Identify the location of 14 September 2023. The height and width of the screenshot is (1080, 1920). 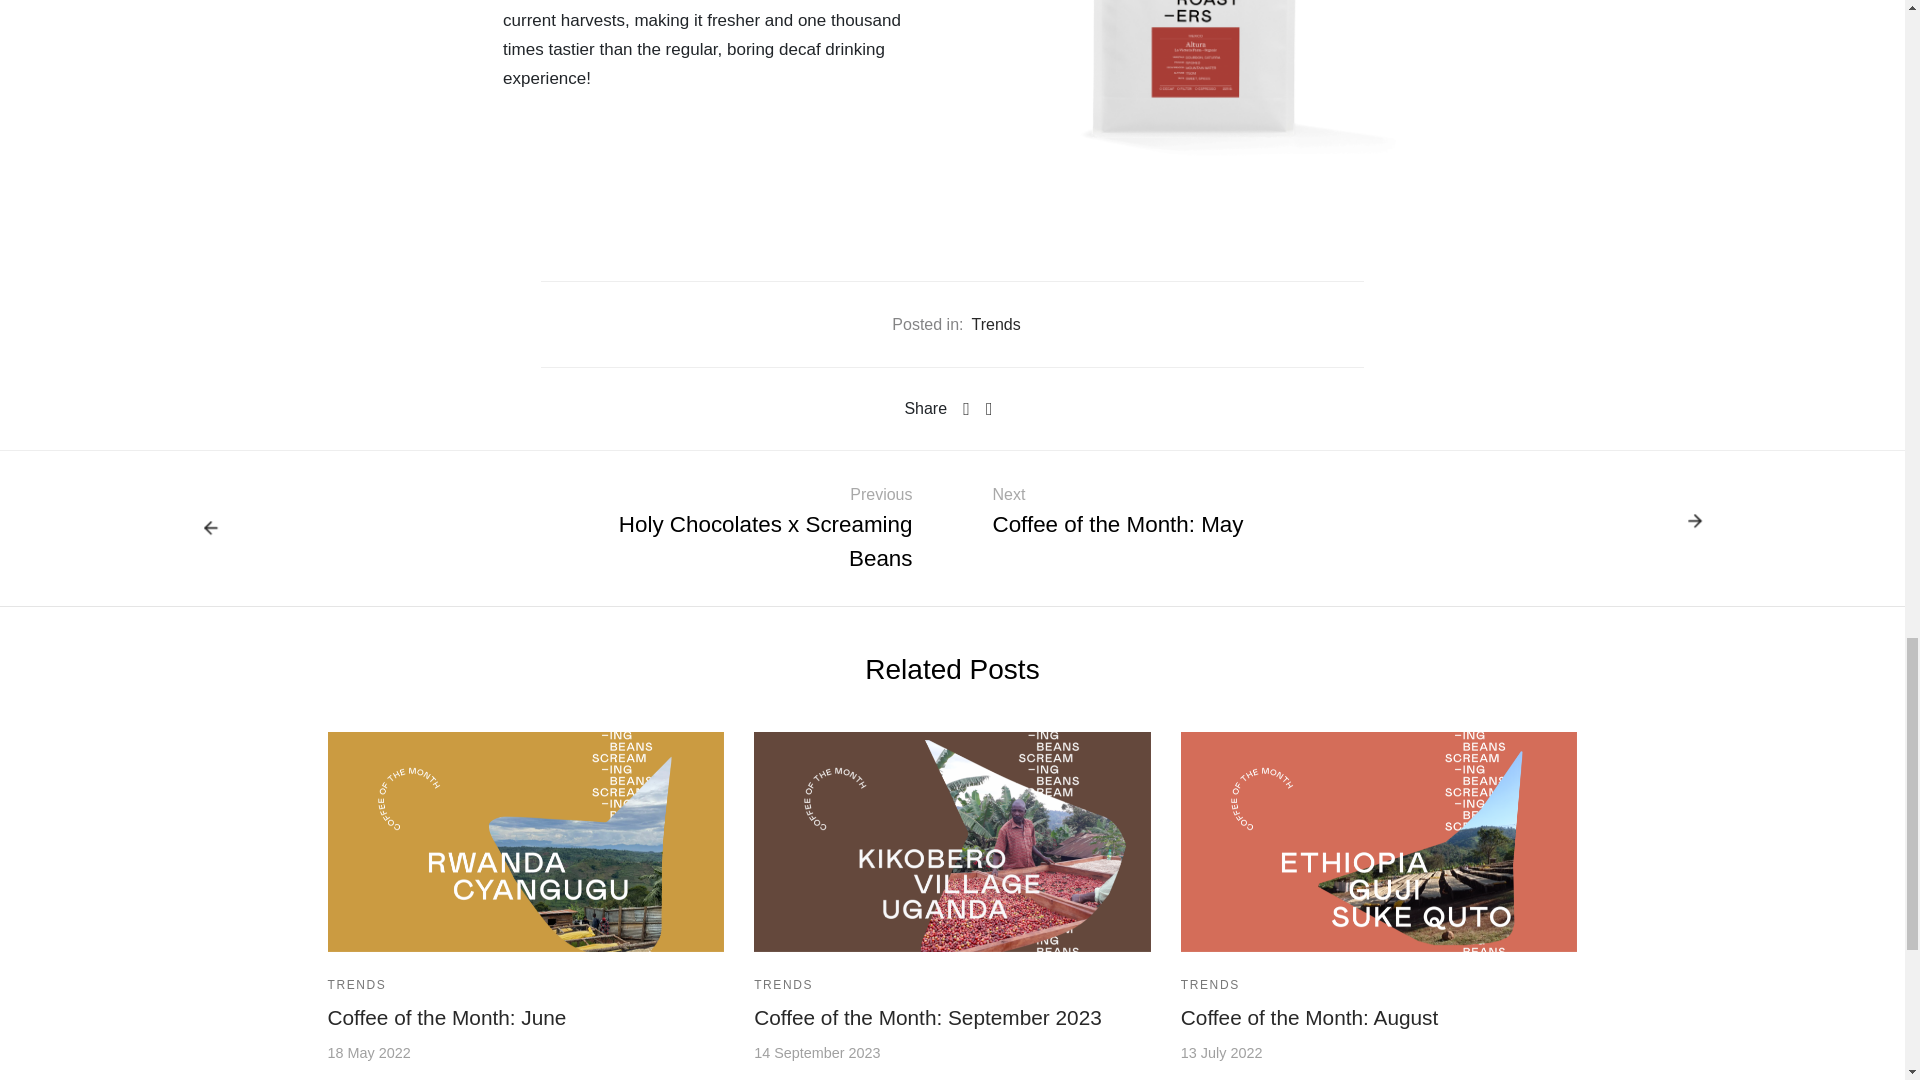
(816, 1052).